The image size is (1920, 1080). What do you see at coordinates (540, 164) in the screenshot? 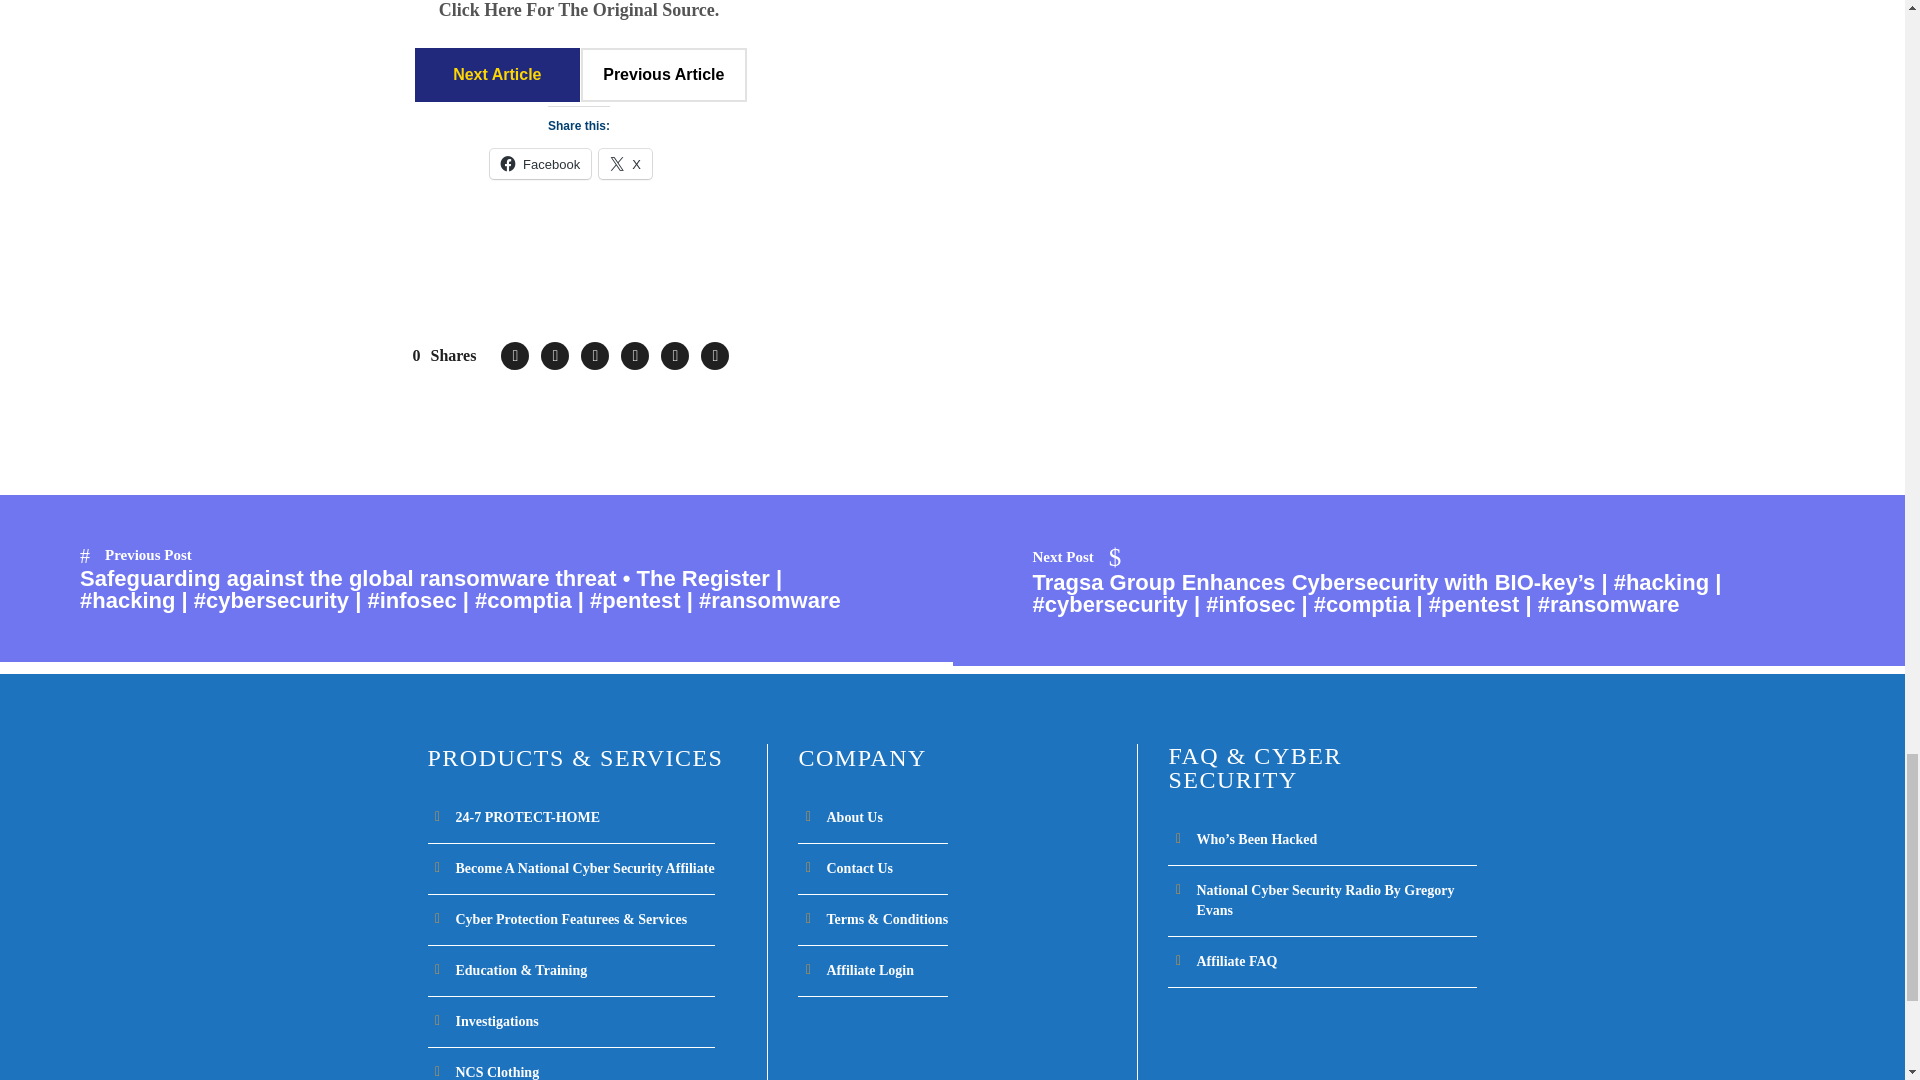
I see `Click to share on Facebook` at bounding box center [540, 164].